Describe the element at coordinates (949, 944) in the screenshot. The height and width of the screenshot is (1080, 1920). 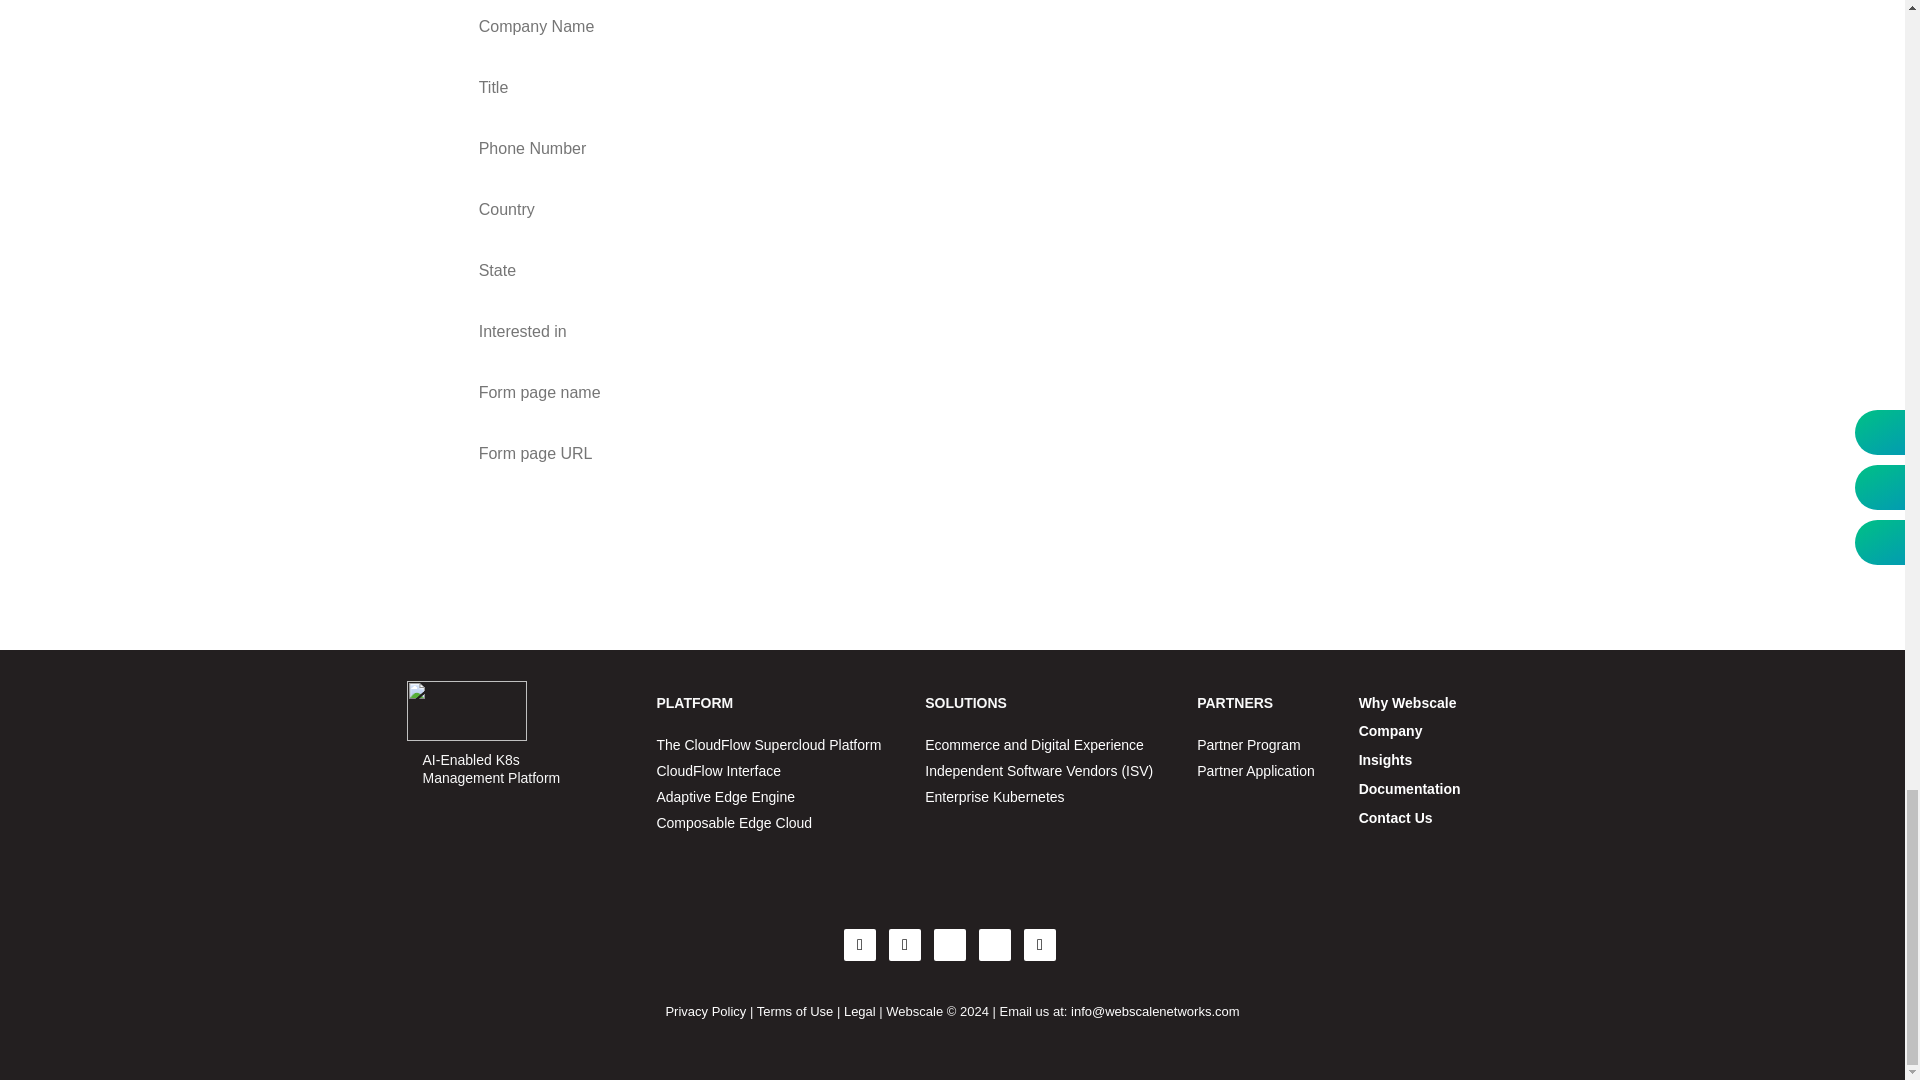
I see `Follow on LinkedIn` at that location.